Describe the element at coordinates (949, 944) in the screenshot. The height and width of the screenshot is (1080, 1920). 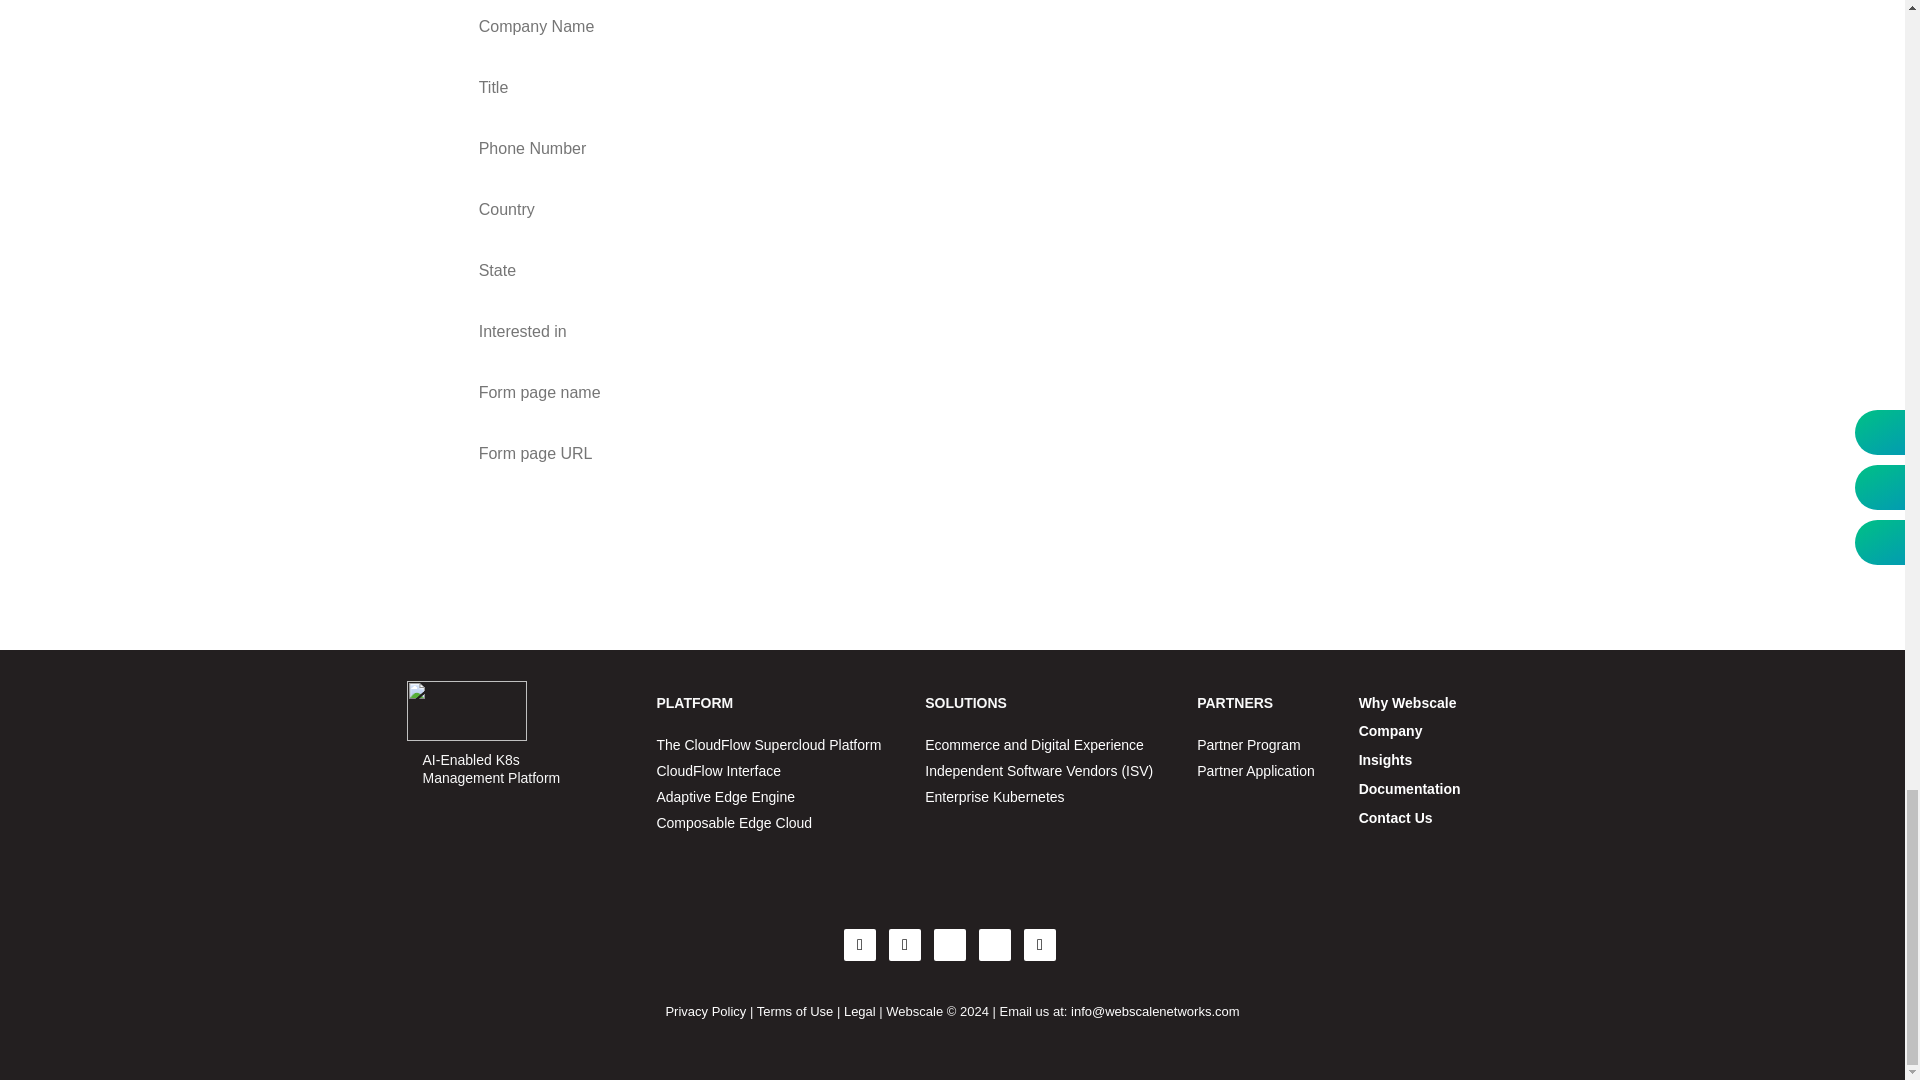
I see `Follow on LinkedIn` at that location.